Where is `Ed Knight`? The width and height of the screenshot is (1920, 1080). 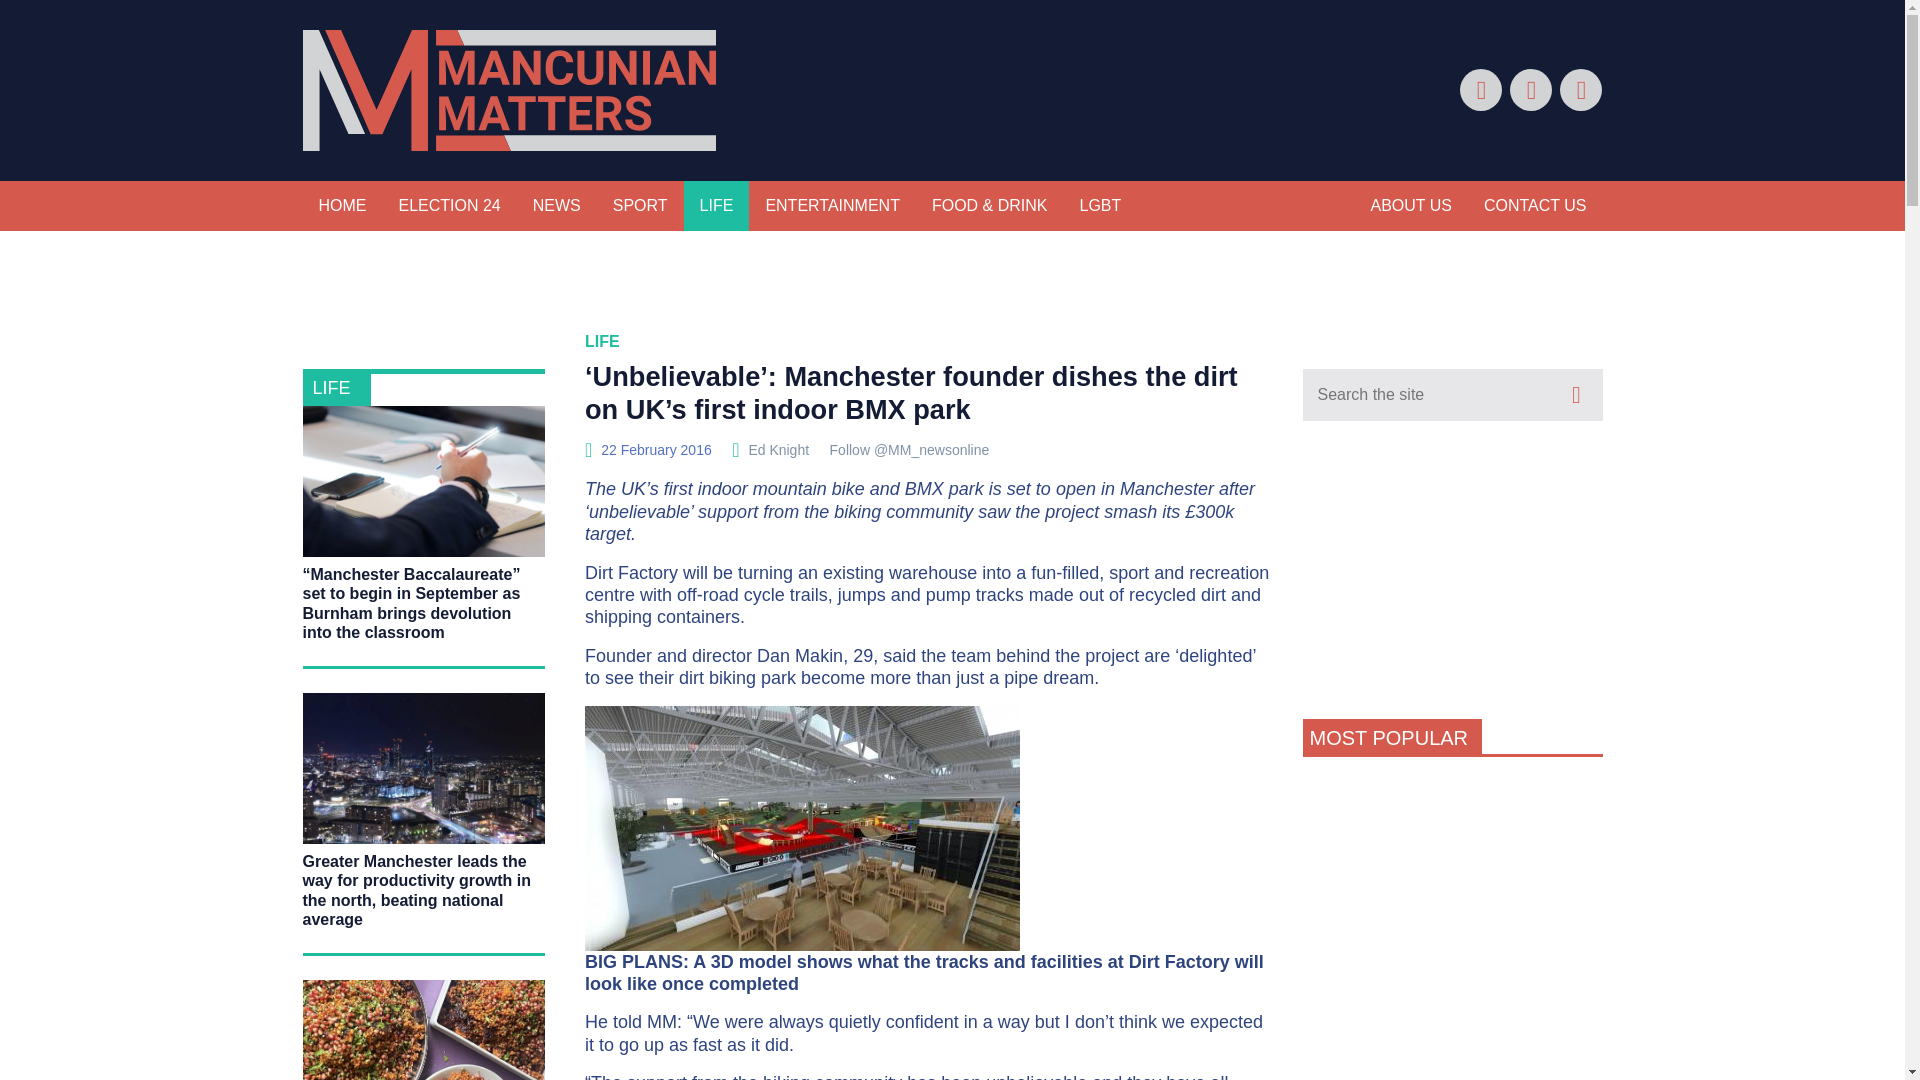
Ed Knight is located at coordinates (778, 449).